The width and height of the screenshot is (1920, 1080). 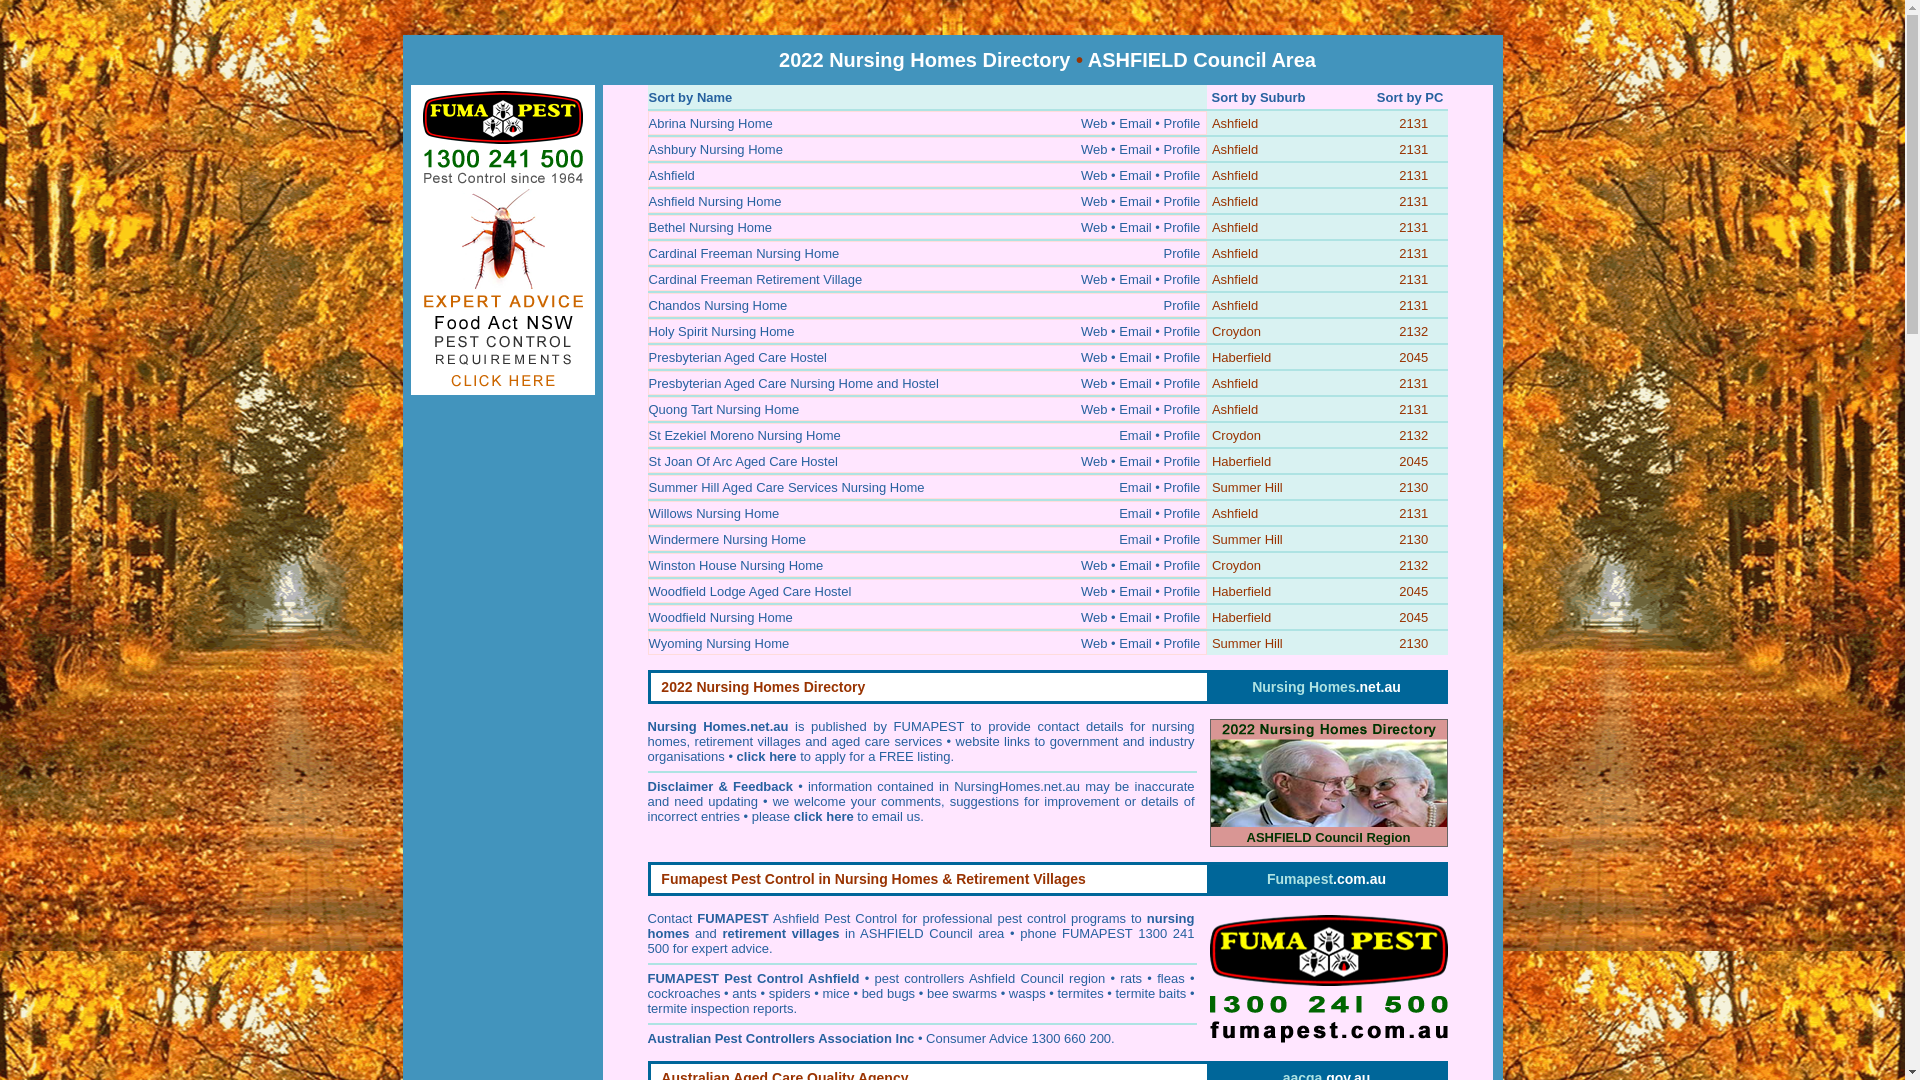 What do you see at coordinates (1235, 124) in the screenshot?
I see `Ashfield` at bounding box center [1235, 124].